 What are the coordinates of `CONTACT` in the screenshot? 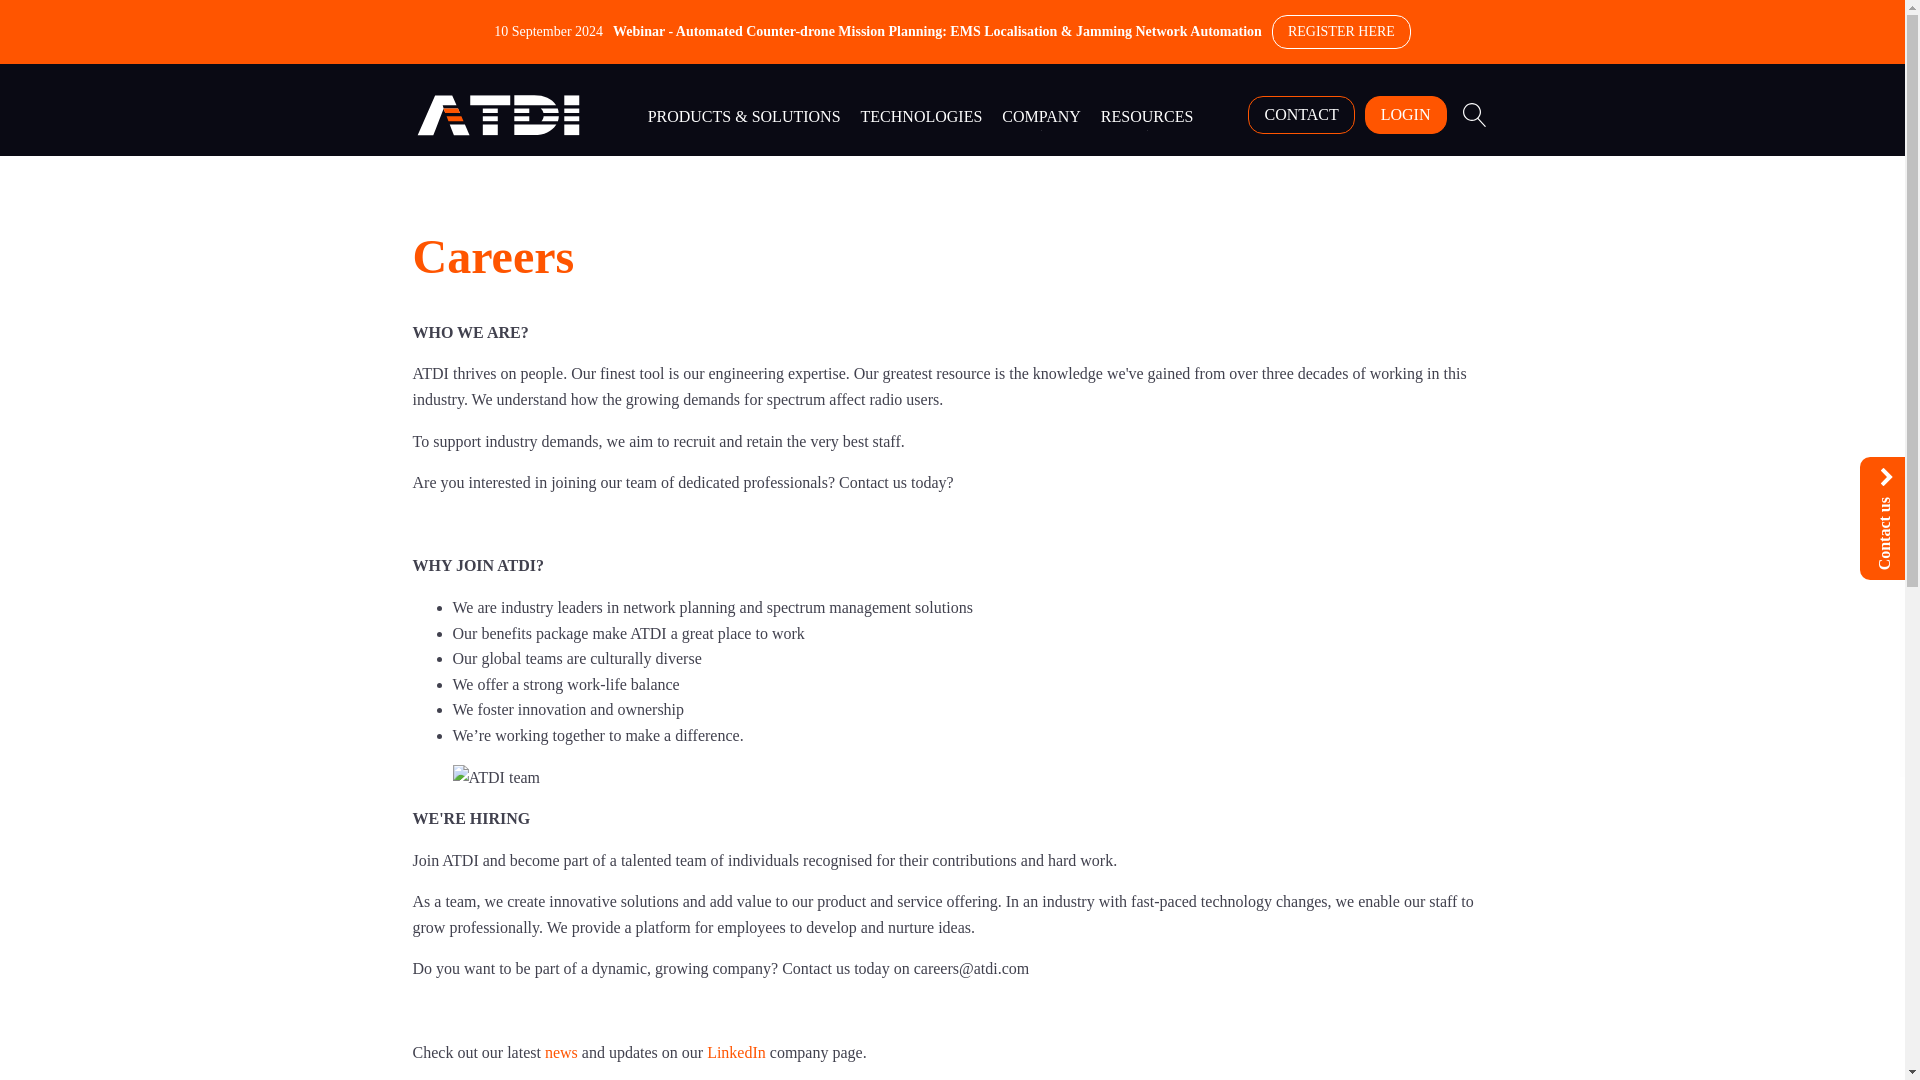 It's located at (1300, 114).